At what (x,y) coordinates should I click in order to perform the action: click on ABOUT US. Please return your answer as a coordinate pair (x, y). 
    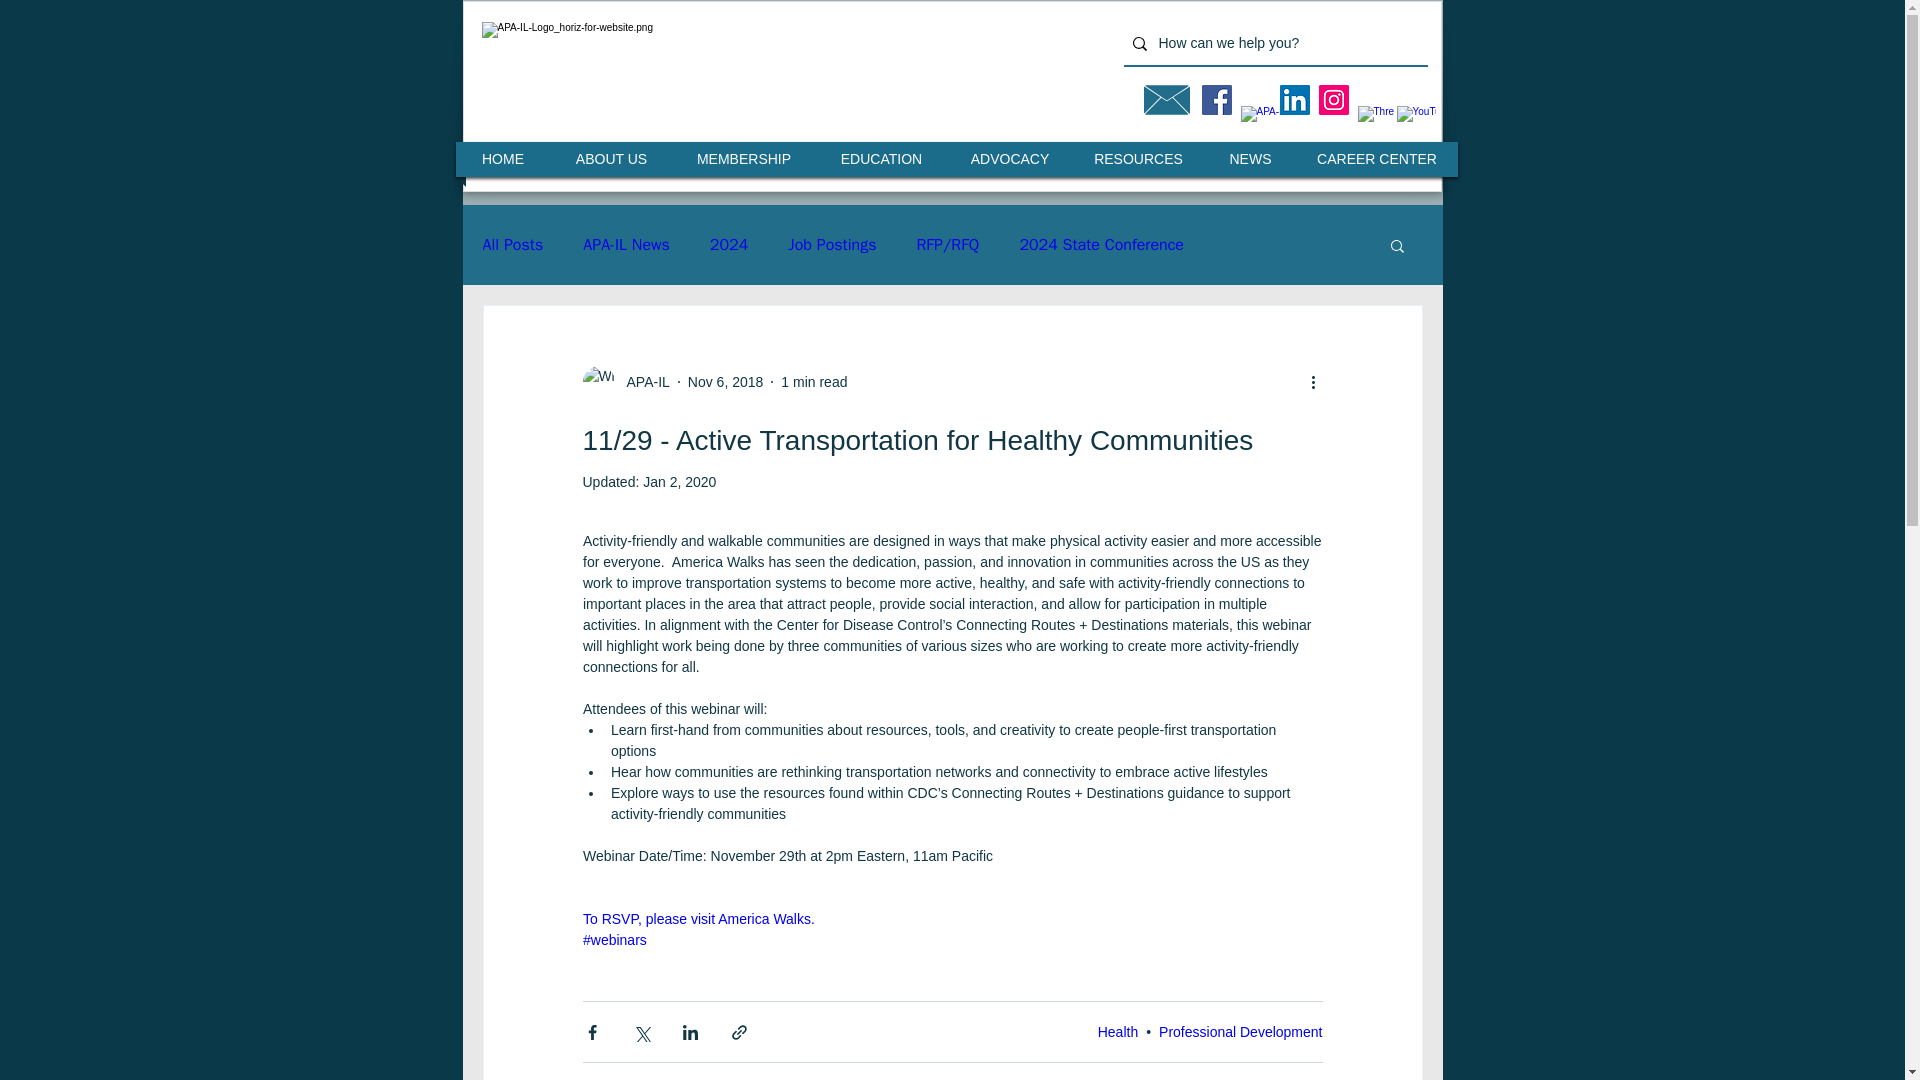
    Looking at the image, I should click on (612, 159).